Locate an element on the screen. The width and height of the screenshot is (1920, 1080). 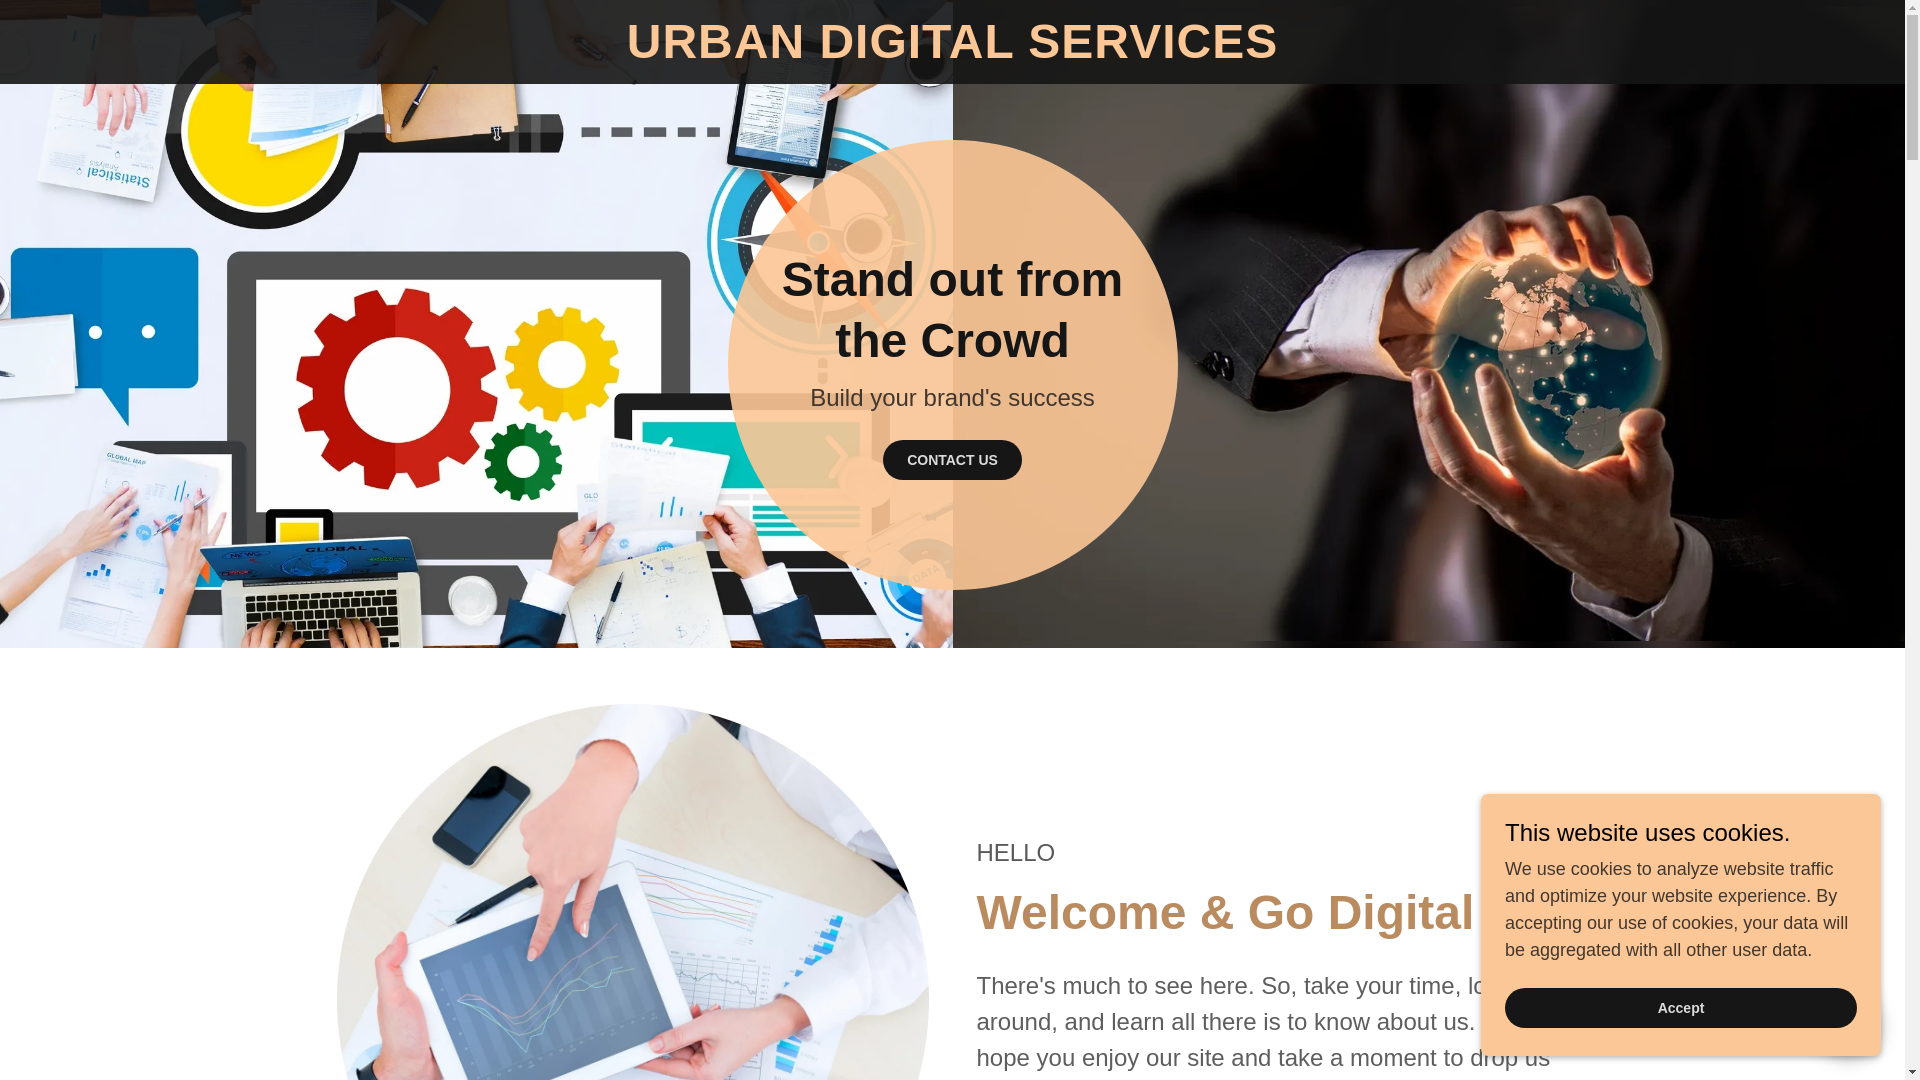
CONTACT US is located at coordinates (952, 459).